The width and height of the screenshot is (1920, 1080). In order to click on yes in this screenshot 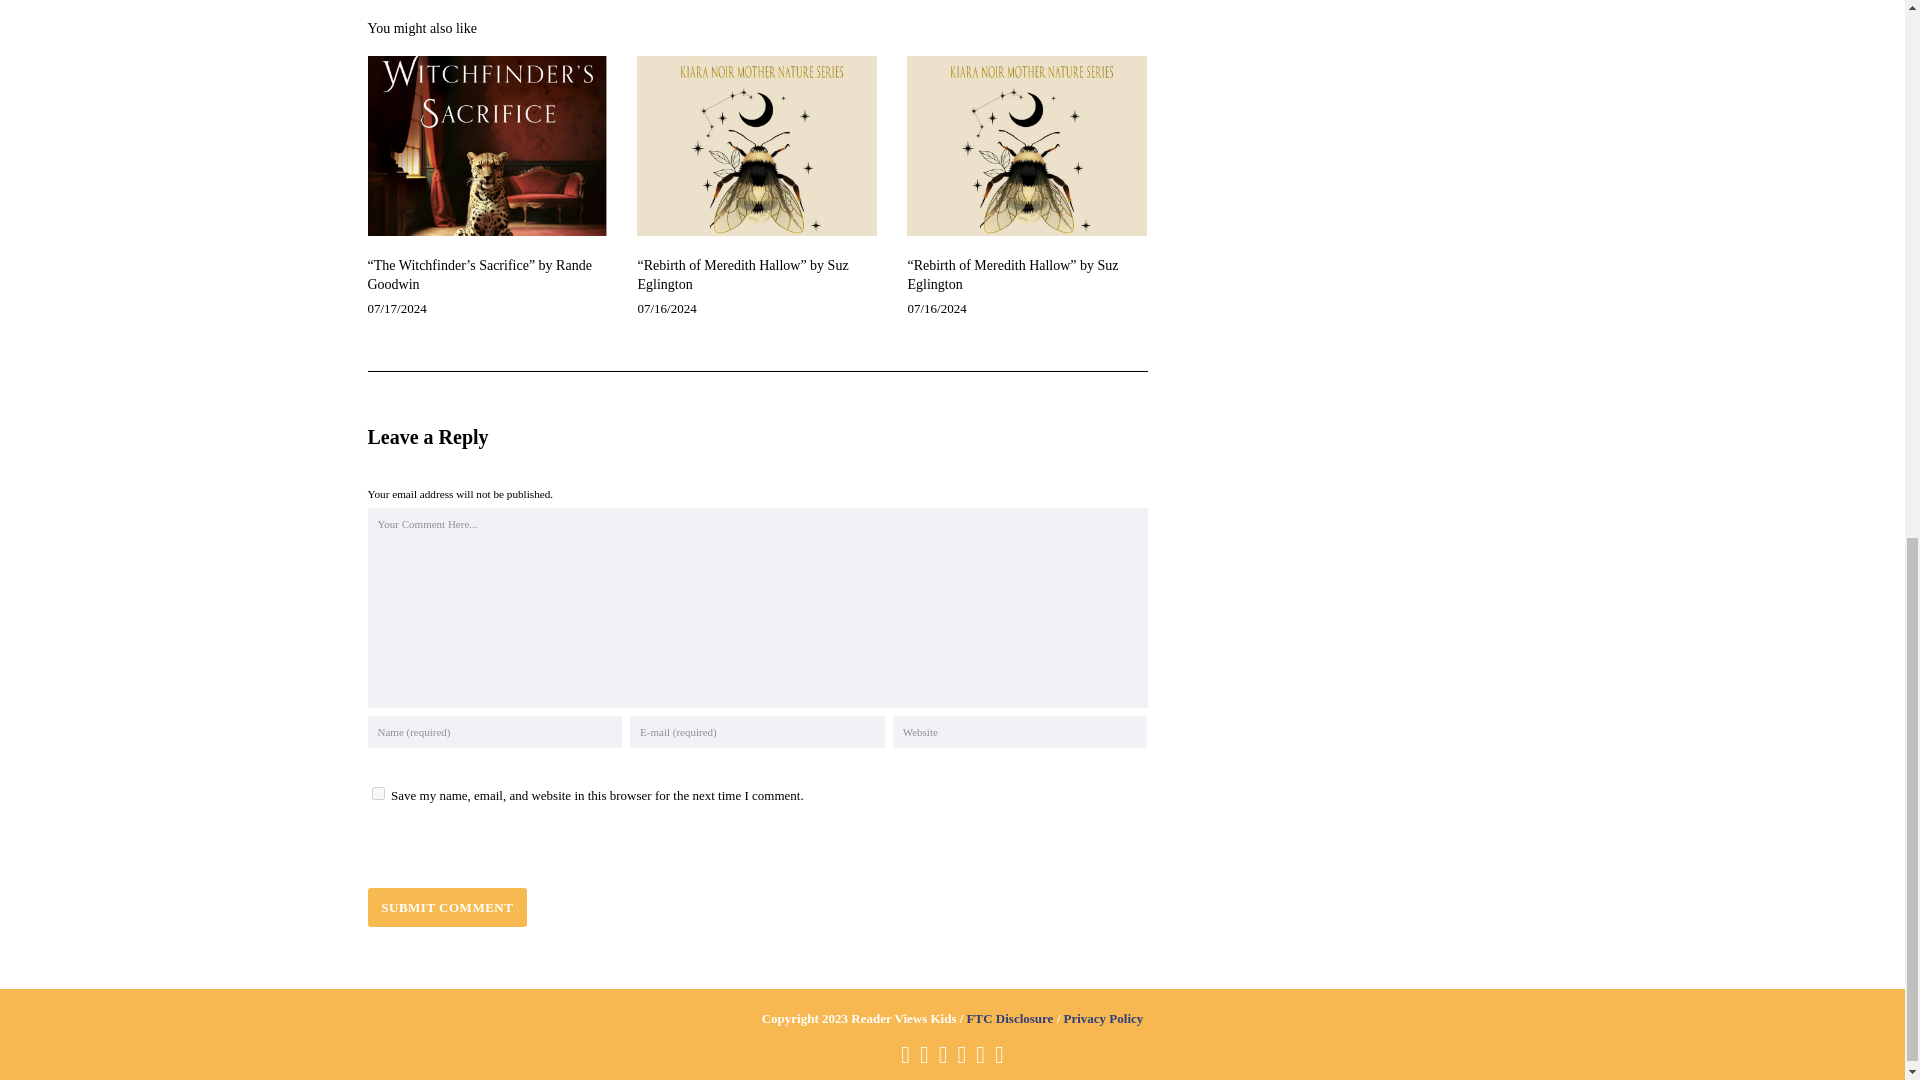, I will do `click(378, 794)`.